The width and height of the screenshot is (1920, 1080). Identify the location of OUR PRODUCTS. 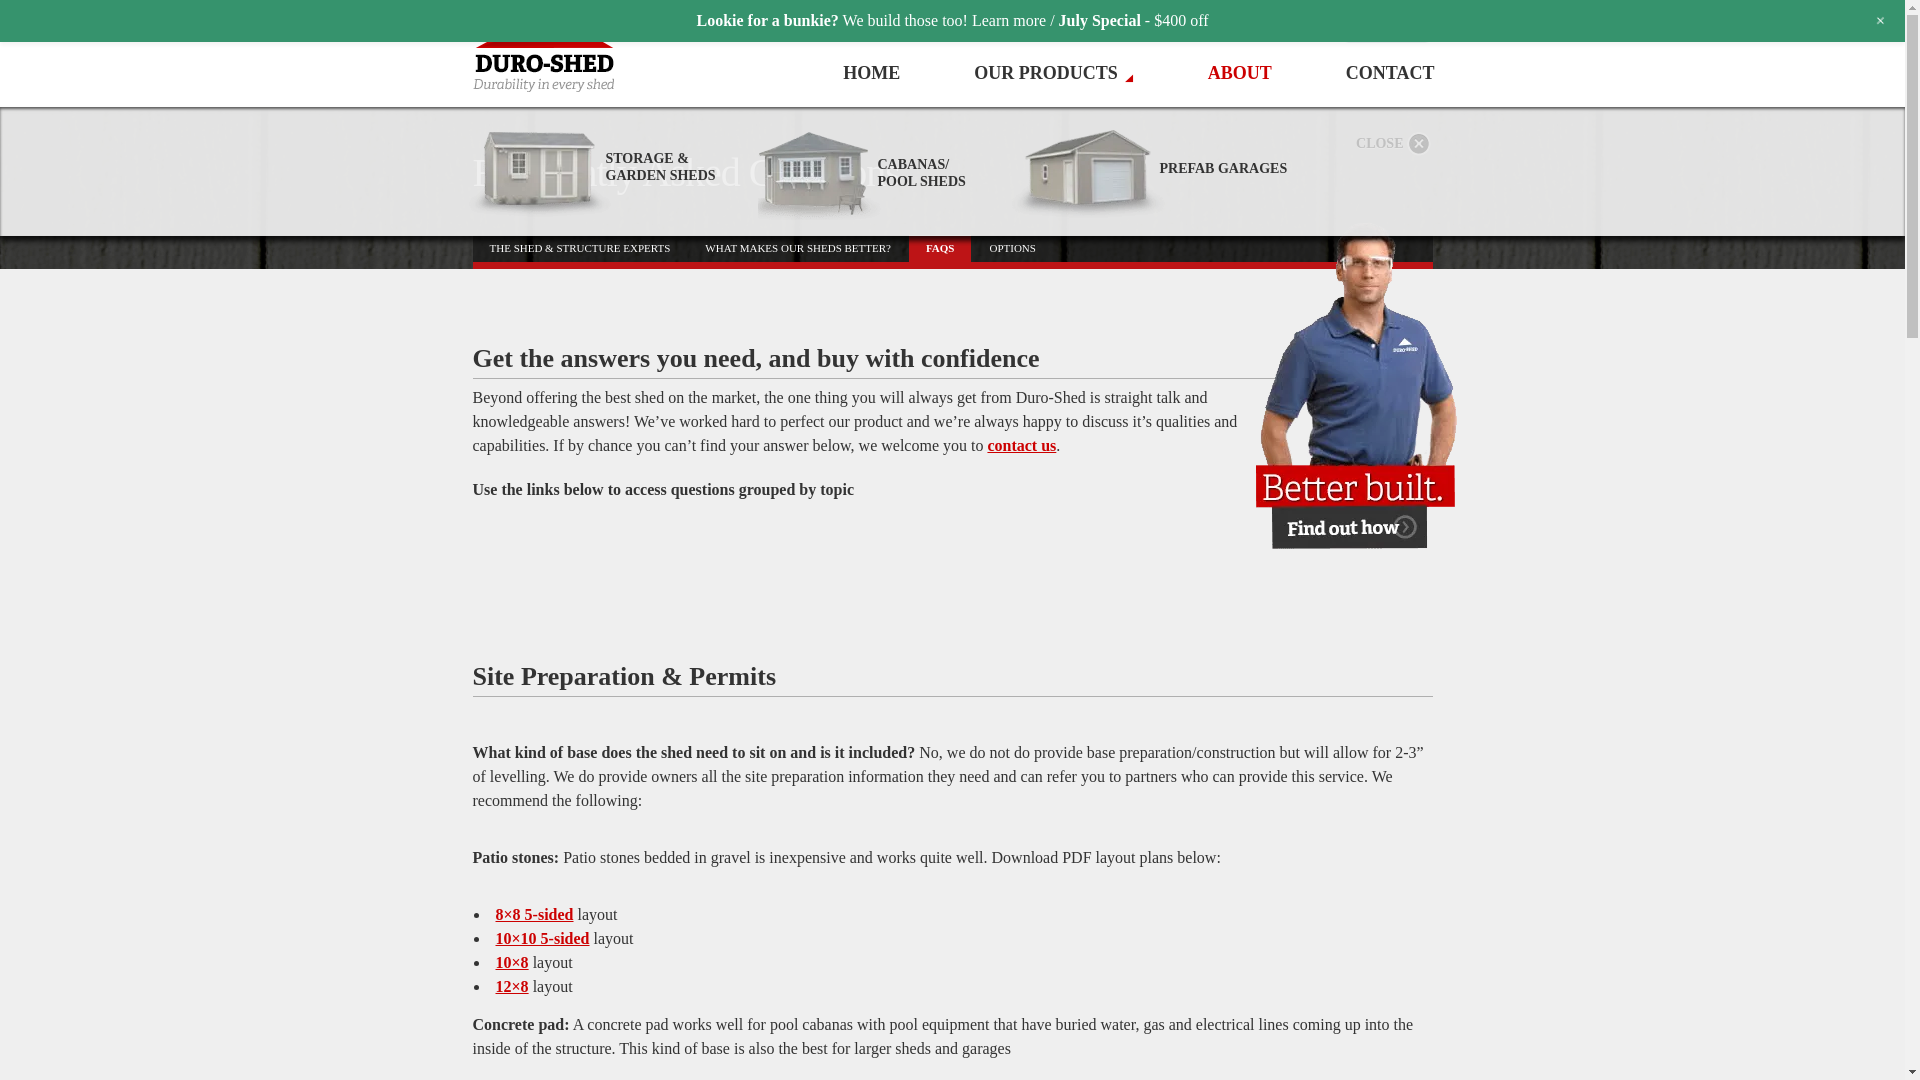
(1054, 72).